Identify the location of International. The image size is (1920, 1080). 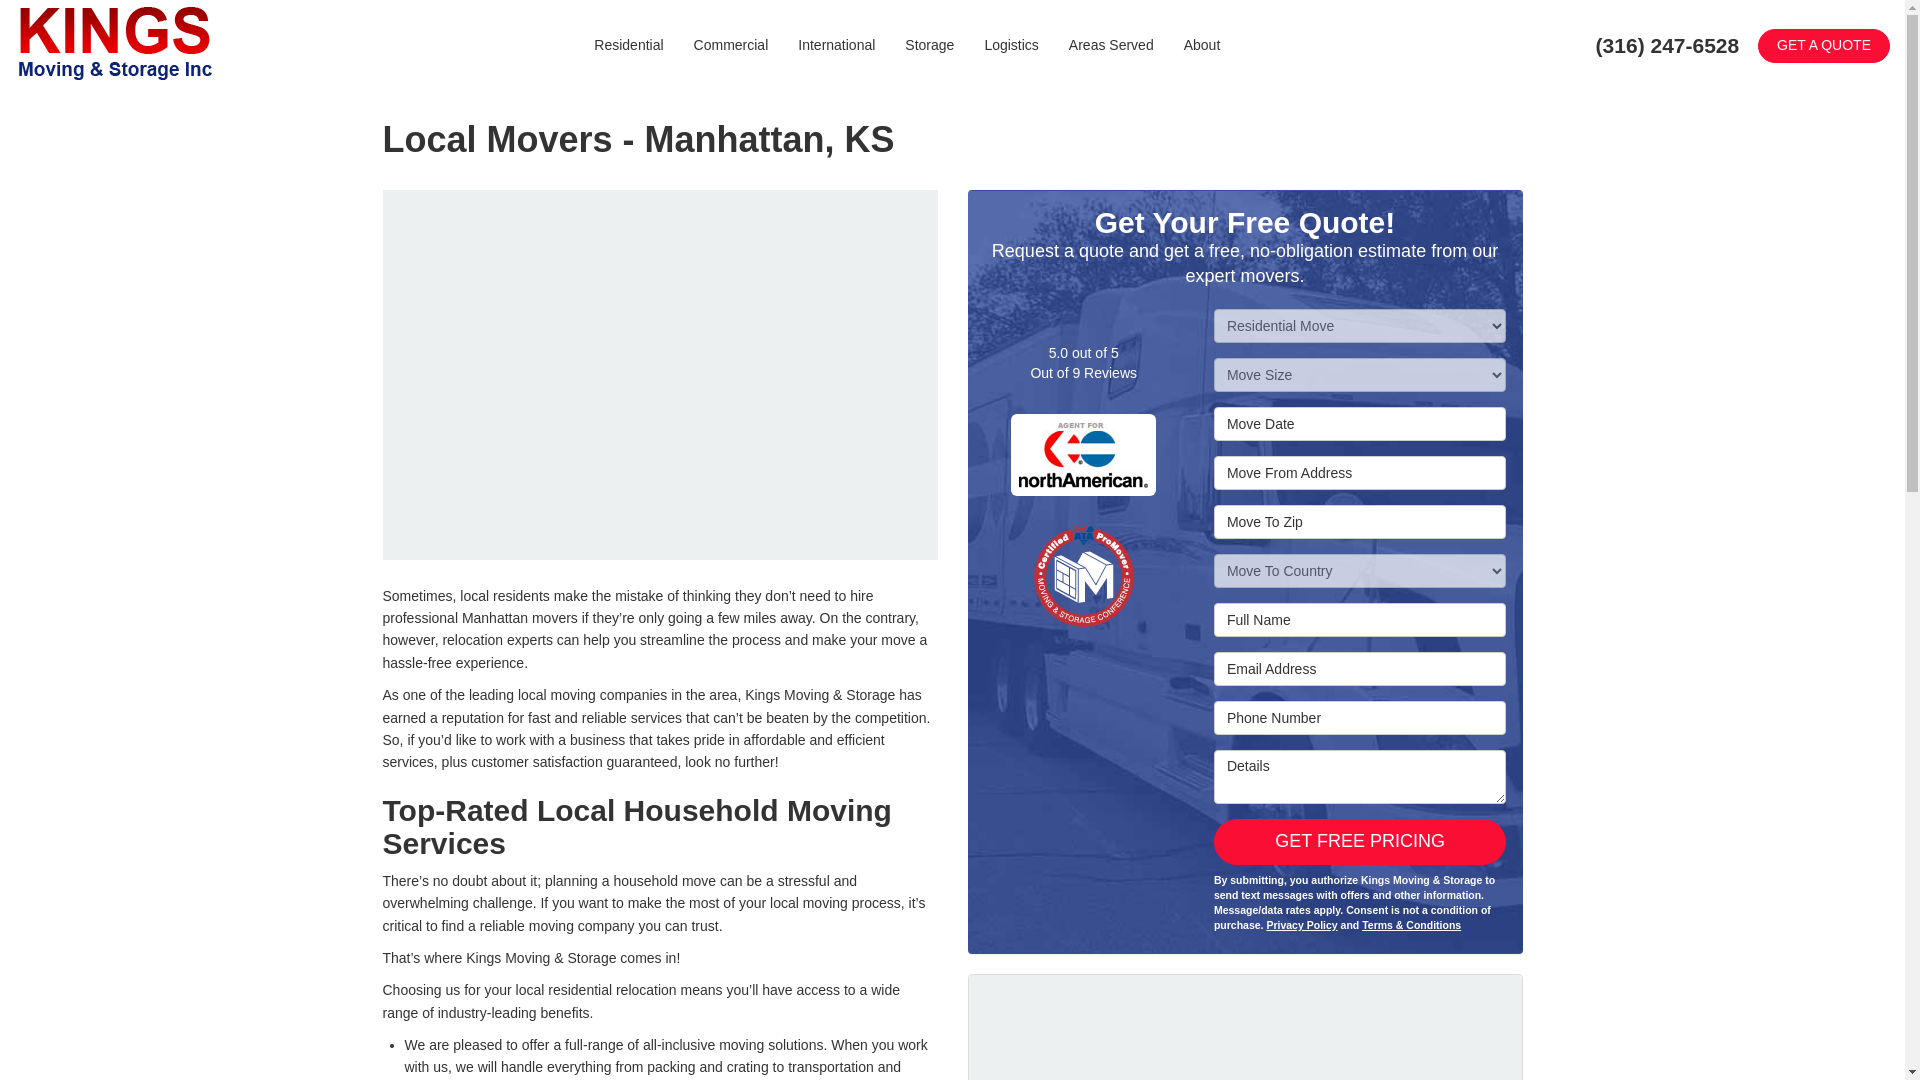
(836, 44).